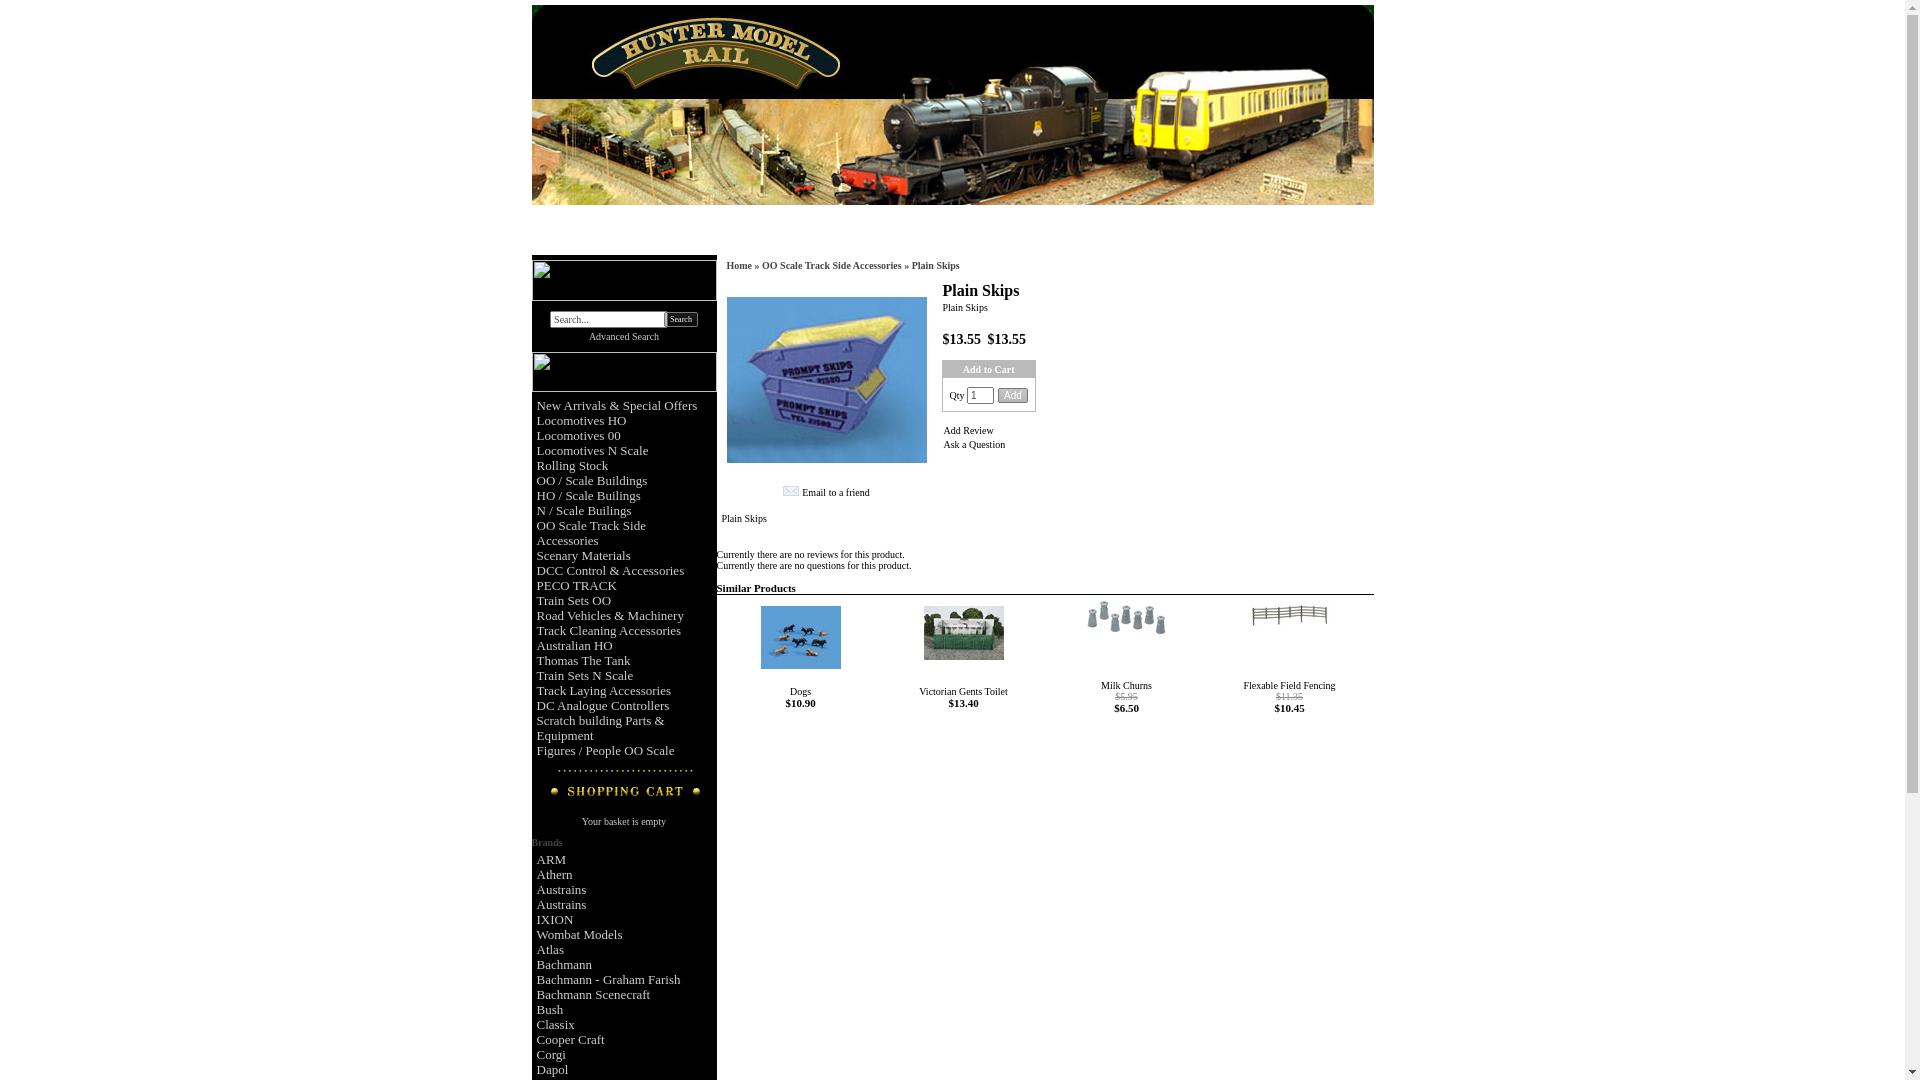 This screenshot has height=1080, width=1920. Describe the element at coordinates (832, 266) in the screenshot. I see `OO Scale Track Side Accessories` at that location.